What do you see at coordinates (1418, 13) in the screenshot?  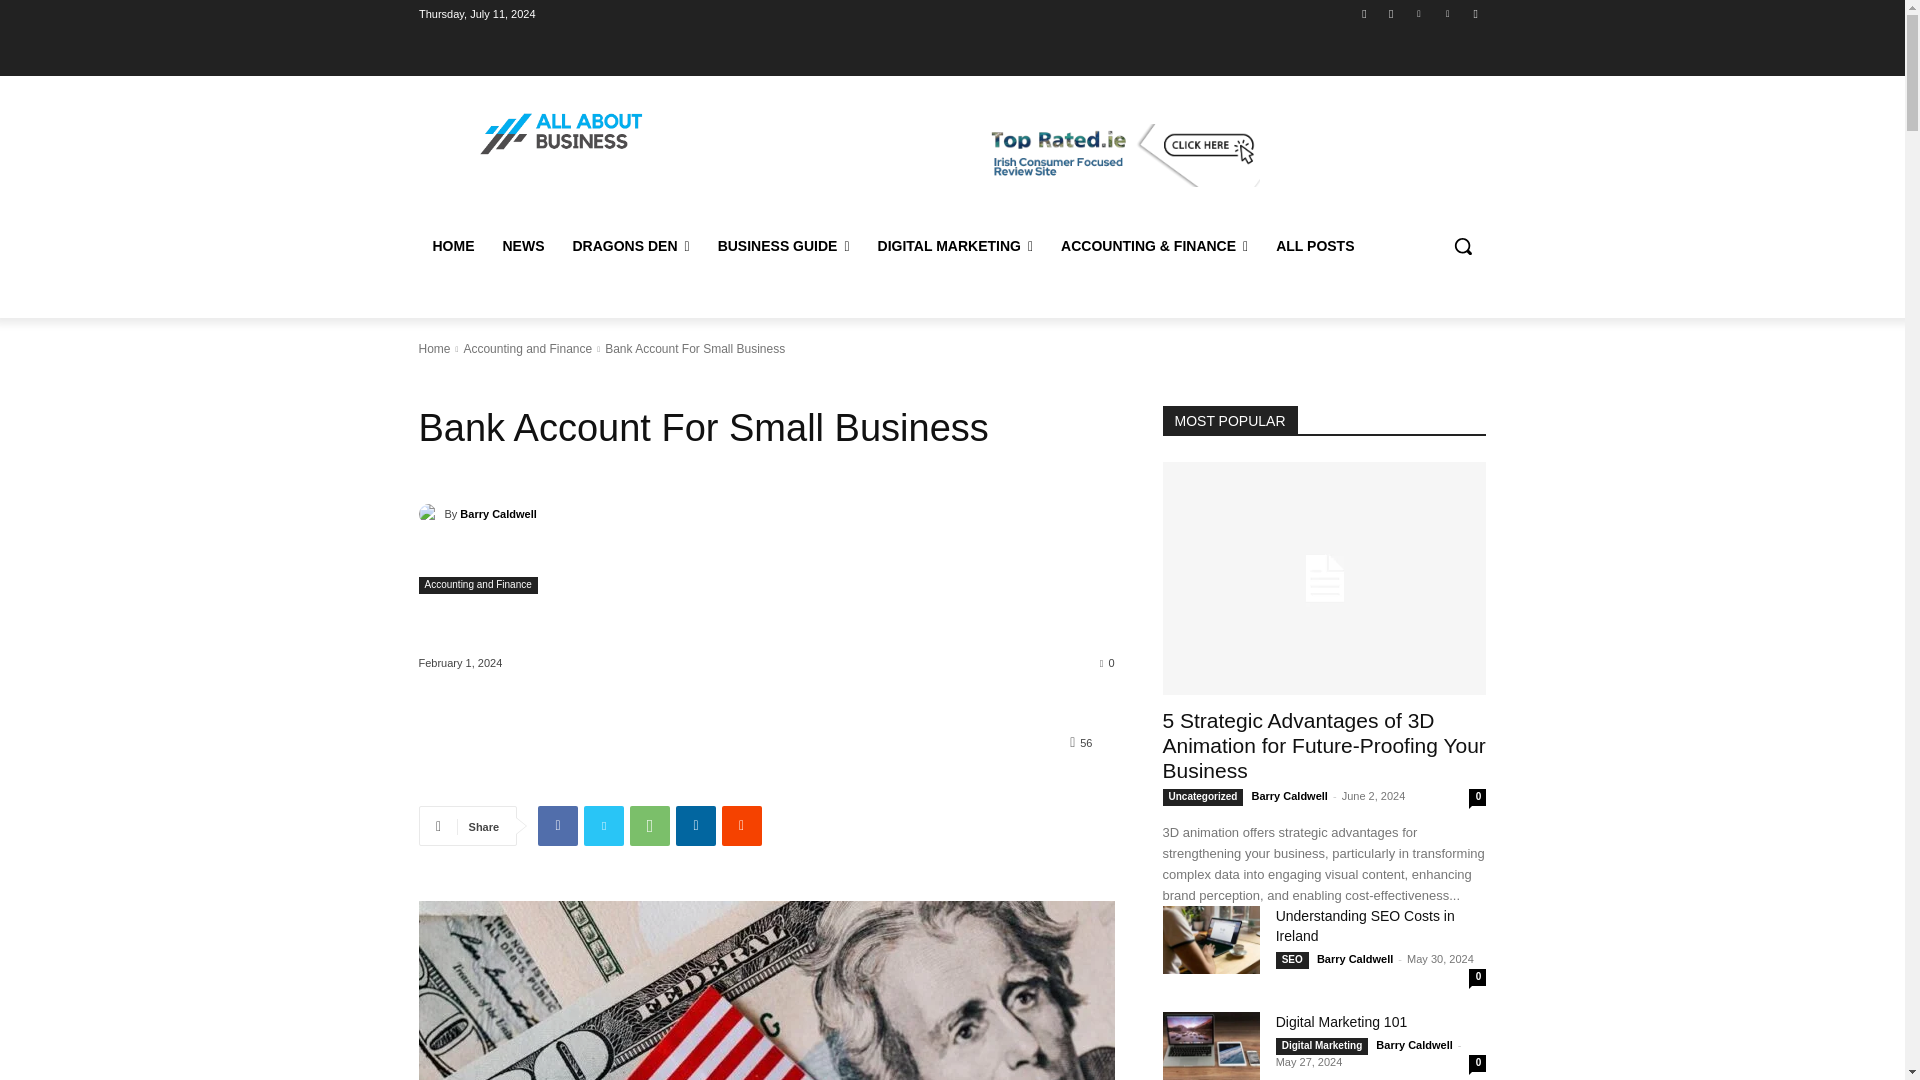 I see `Twitter` at bounding box center [1418, 13].